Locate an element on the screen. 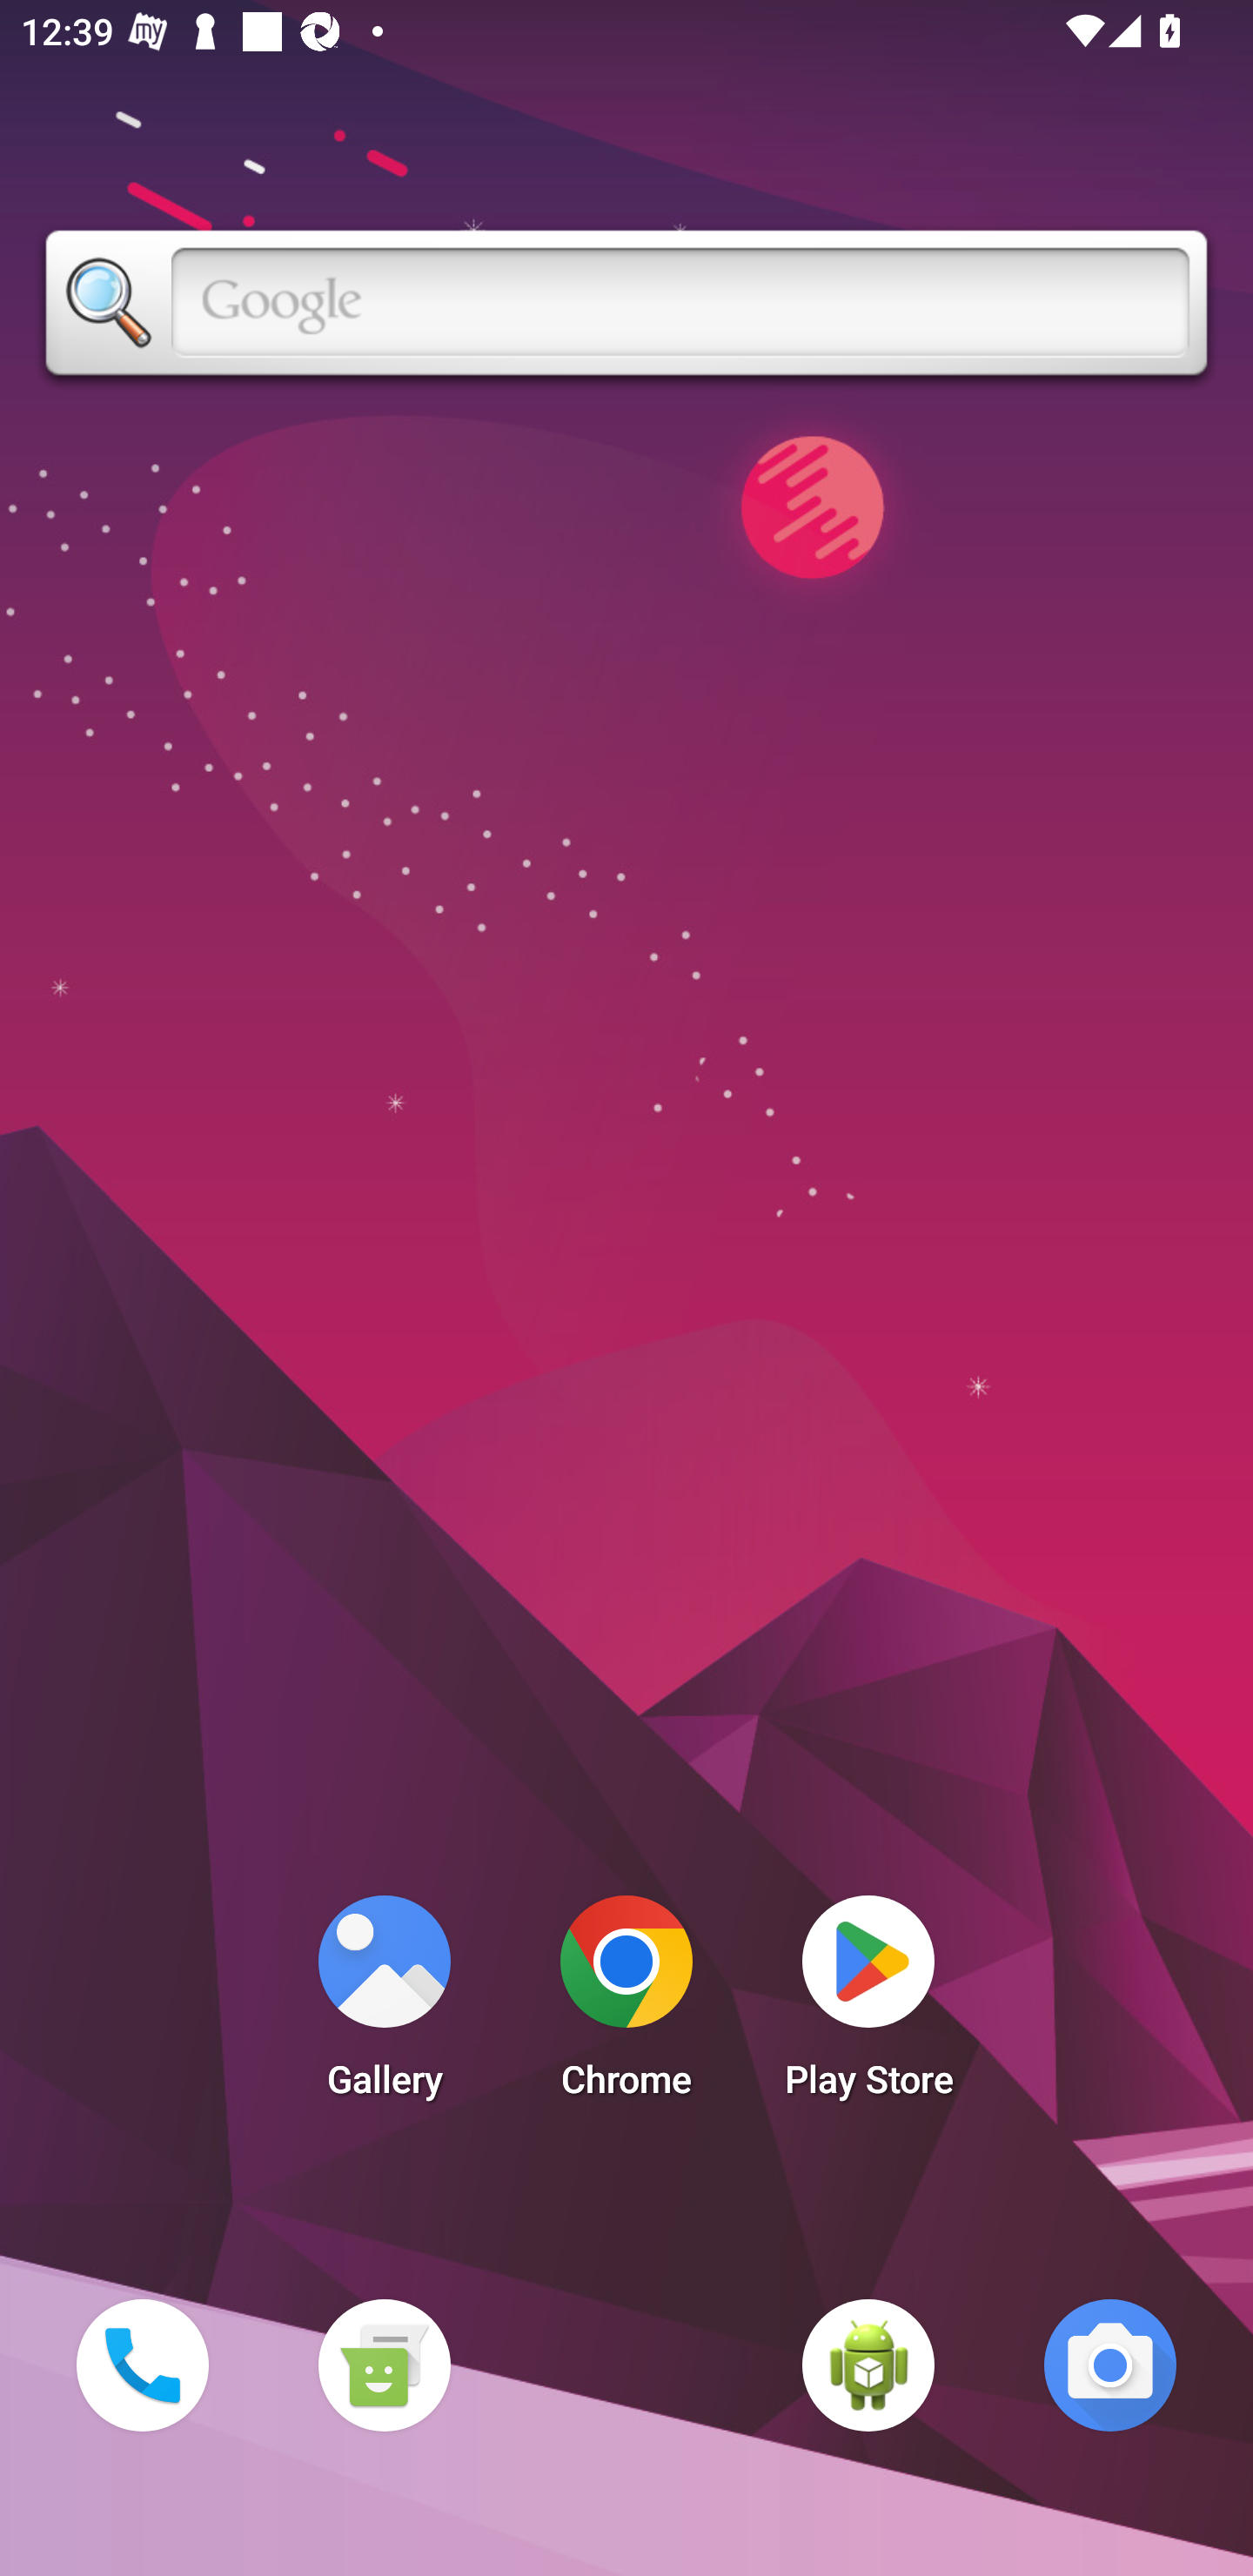  Phone is located at coordinates (142, 2365).